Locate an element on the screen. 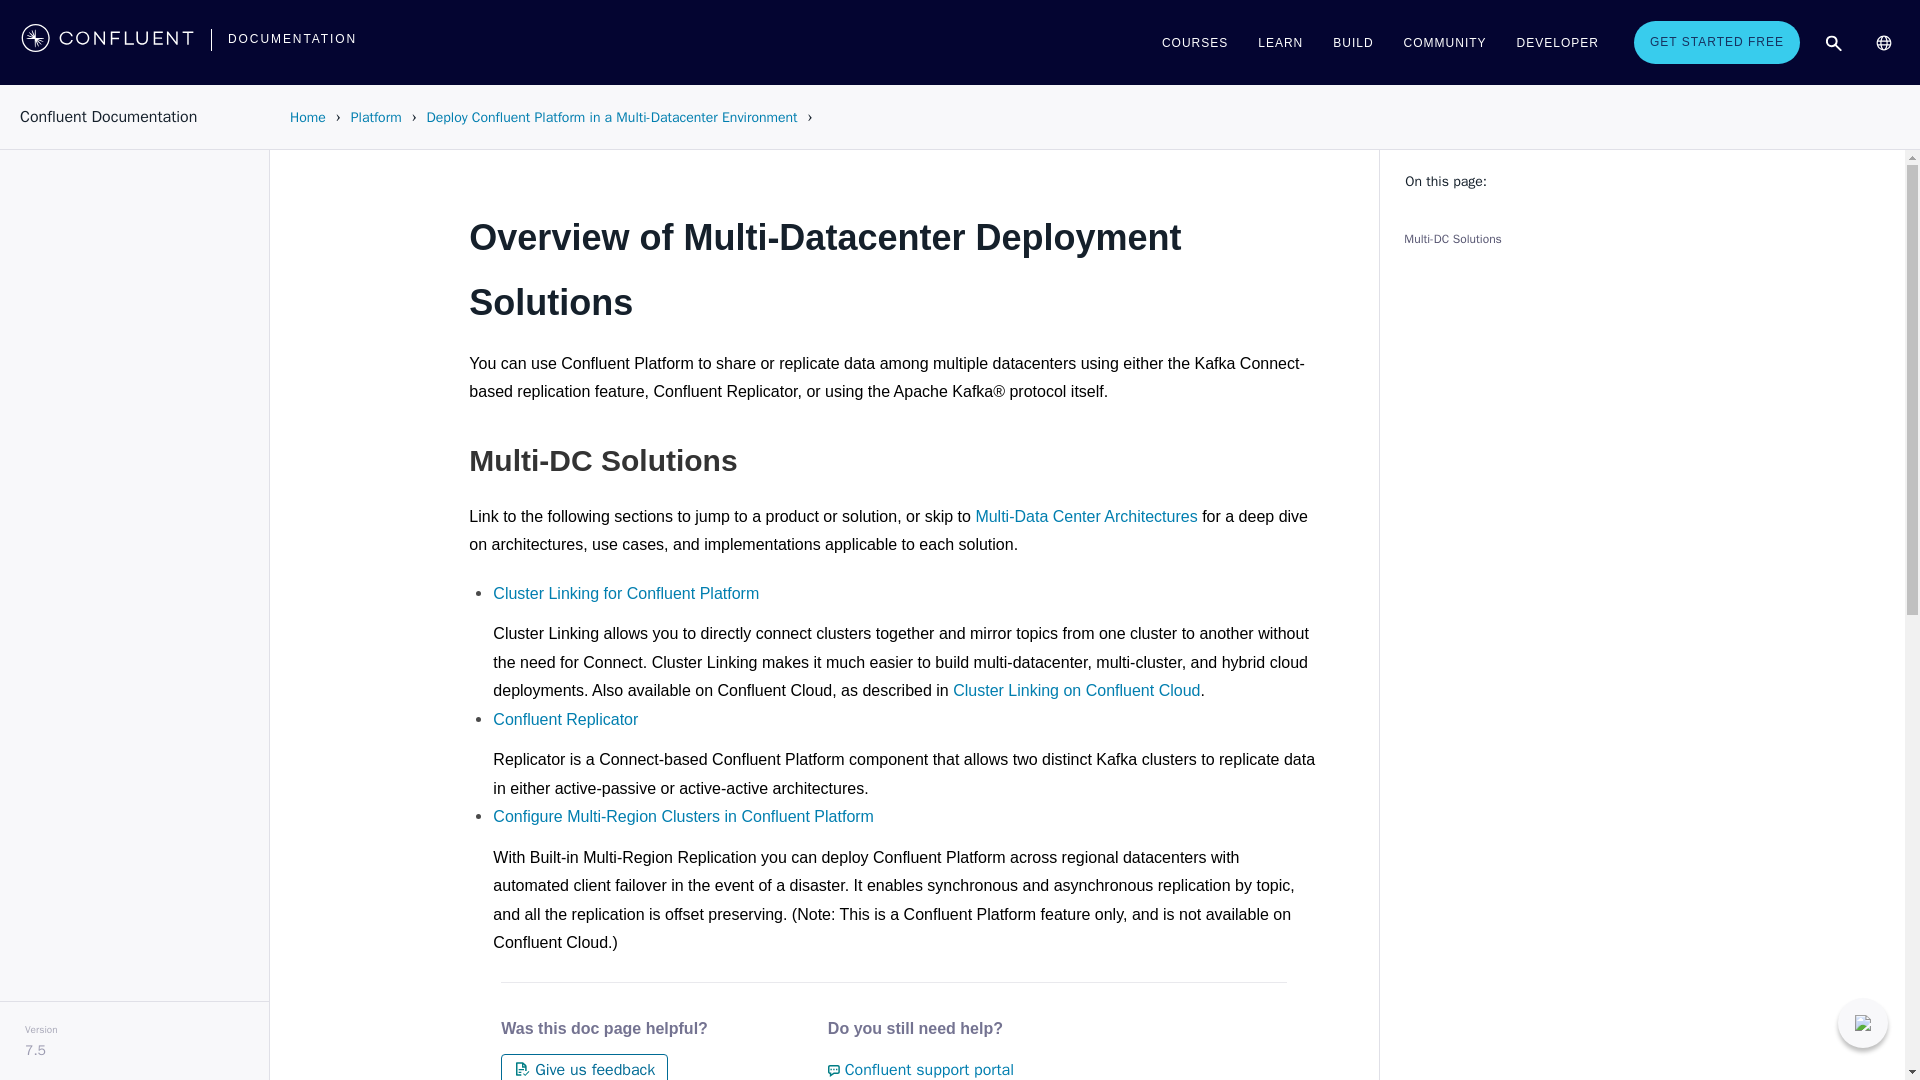 Image resolution: width=1920 pixels, height=1080 pixels. DOCUMENTATION is located at coordinates (292, 38).